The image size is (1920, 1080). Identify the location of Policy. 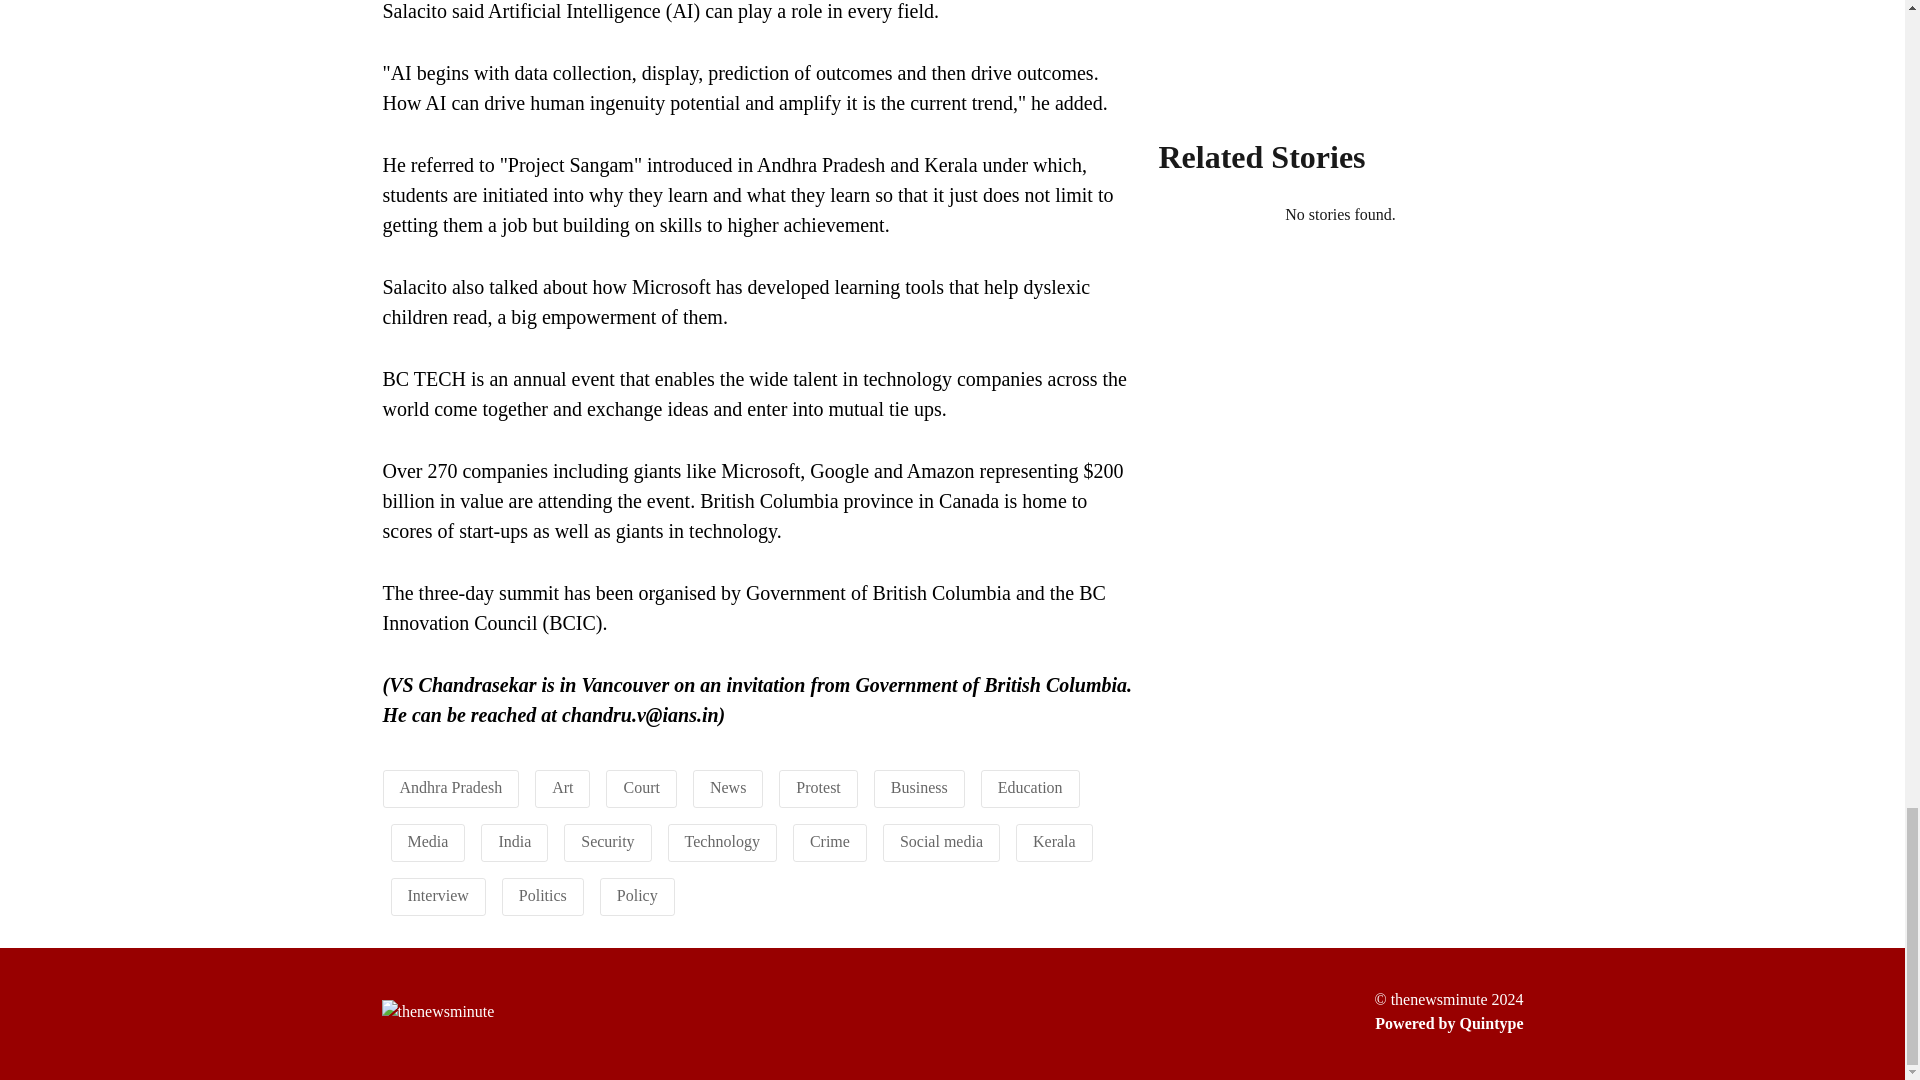
(637, 894).